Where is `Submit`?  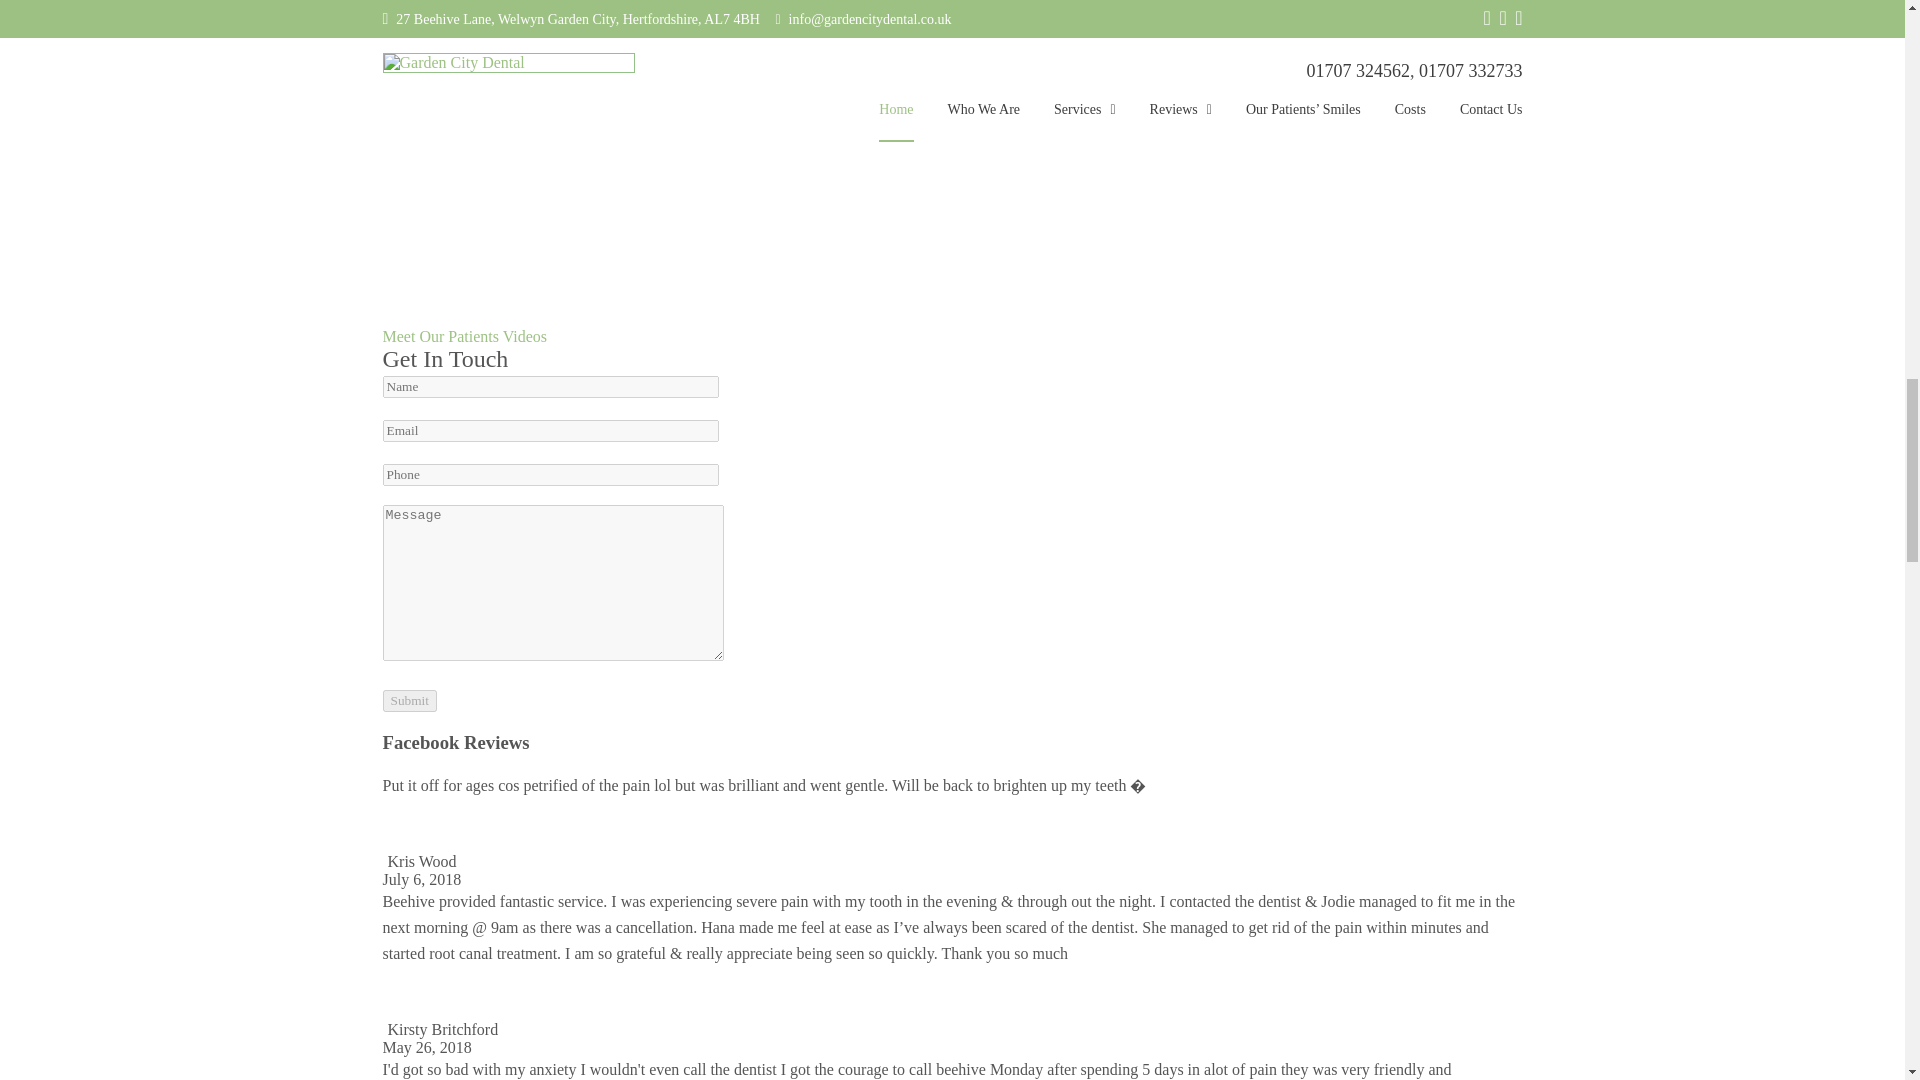
Submit is located at coordinates (410, 700).